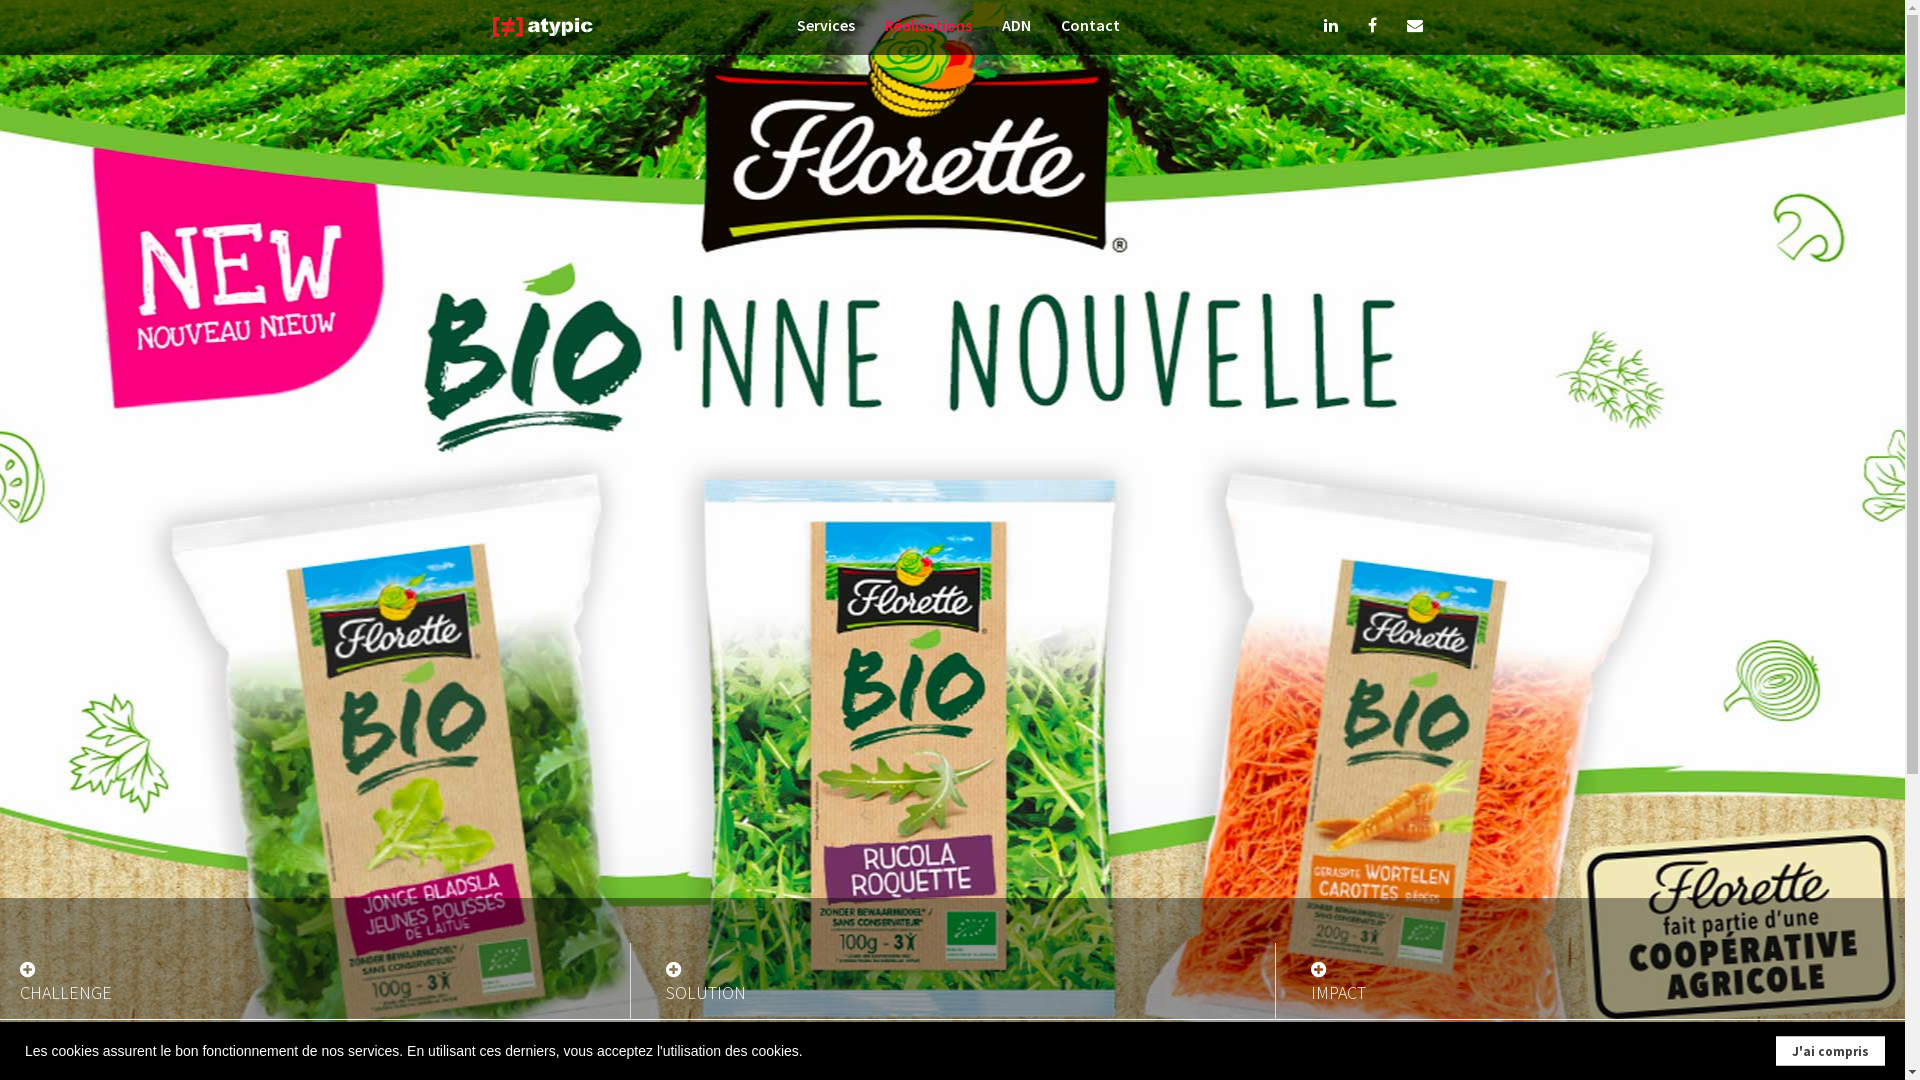 The width and height of the screenshot is (1920, 1080). Describe the element at coordinates (1798, 1046) in the screenshot. I see `Email` at that location.